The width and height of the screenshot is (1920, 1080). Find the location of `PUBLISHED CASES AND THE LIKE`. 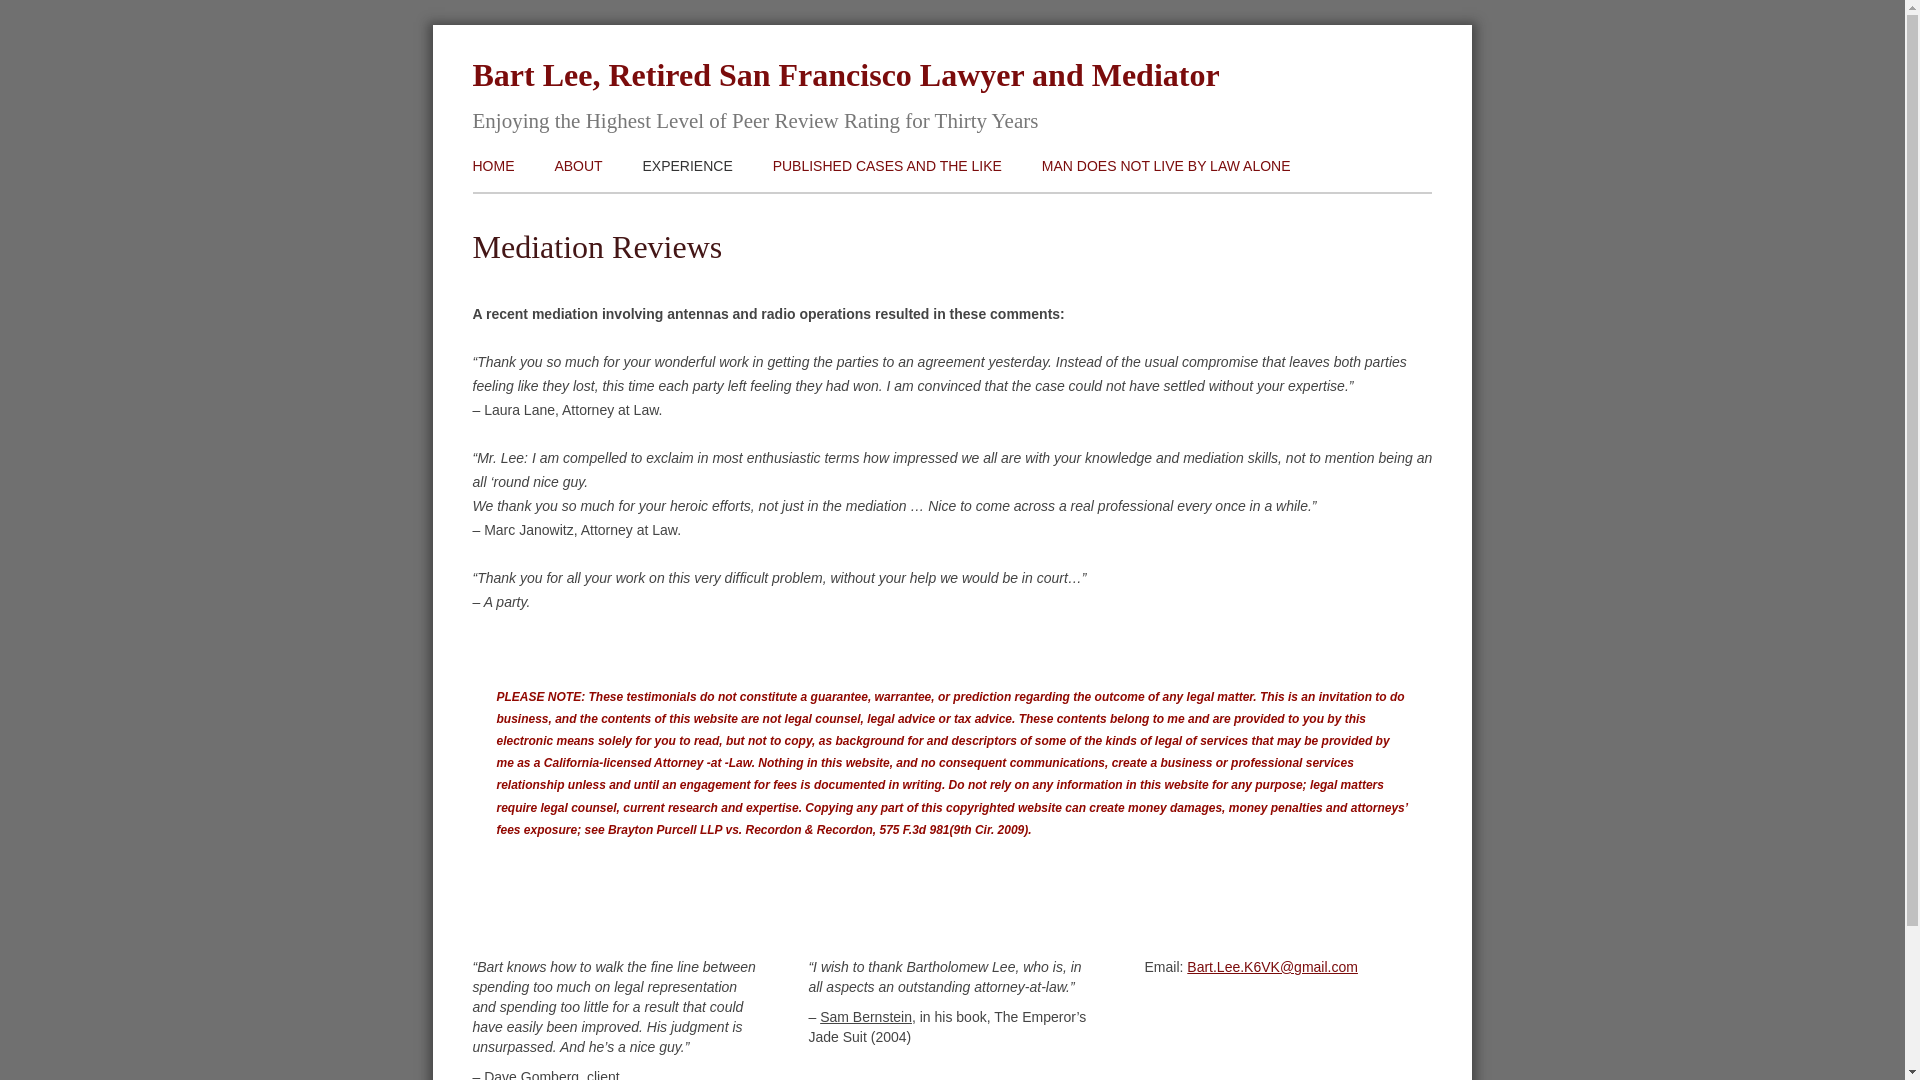

PUBLISHED CASES AND THE LIKE is located at coordinates (908, 212).